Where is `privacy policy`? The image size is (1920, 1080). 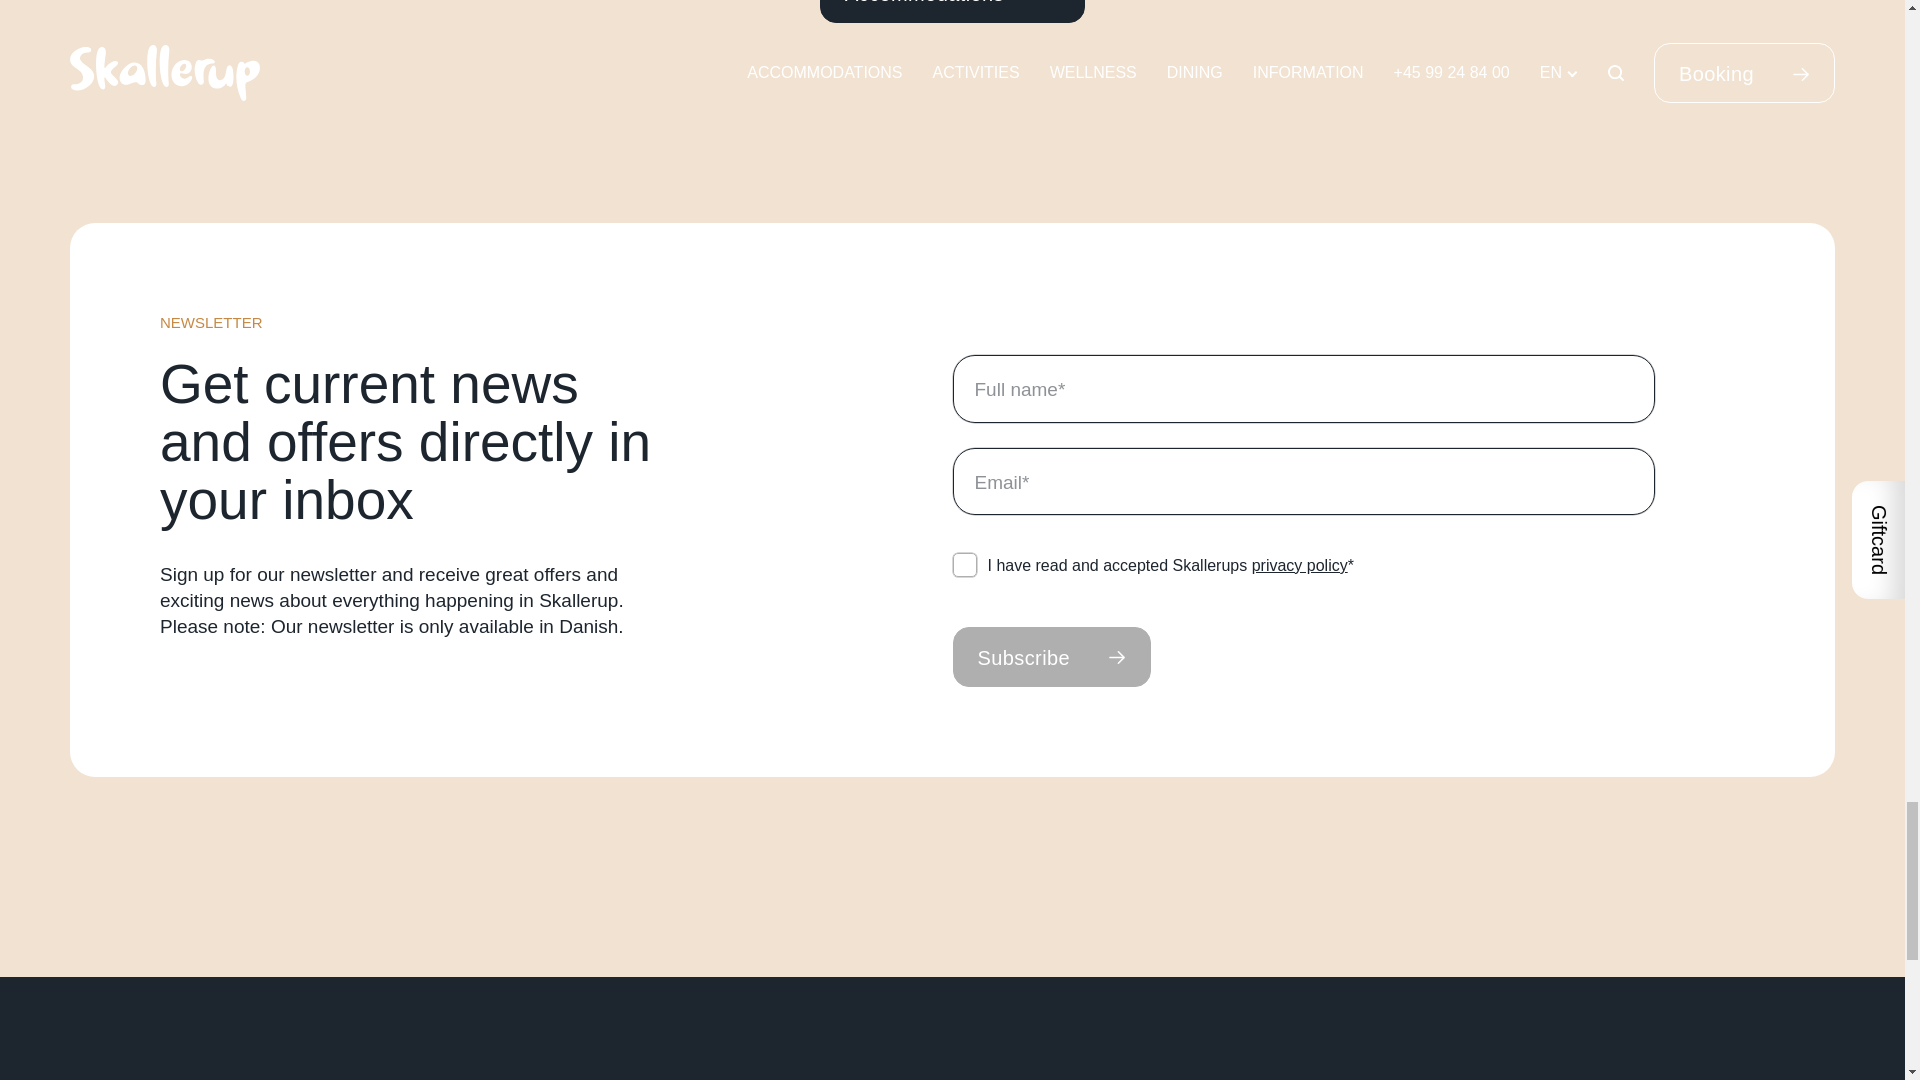
privacy policy is located at coordinates (1299, 565).